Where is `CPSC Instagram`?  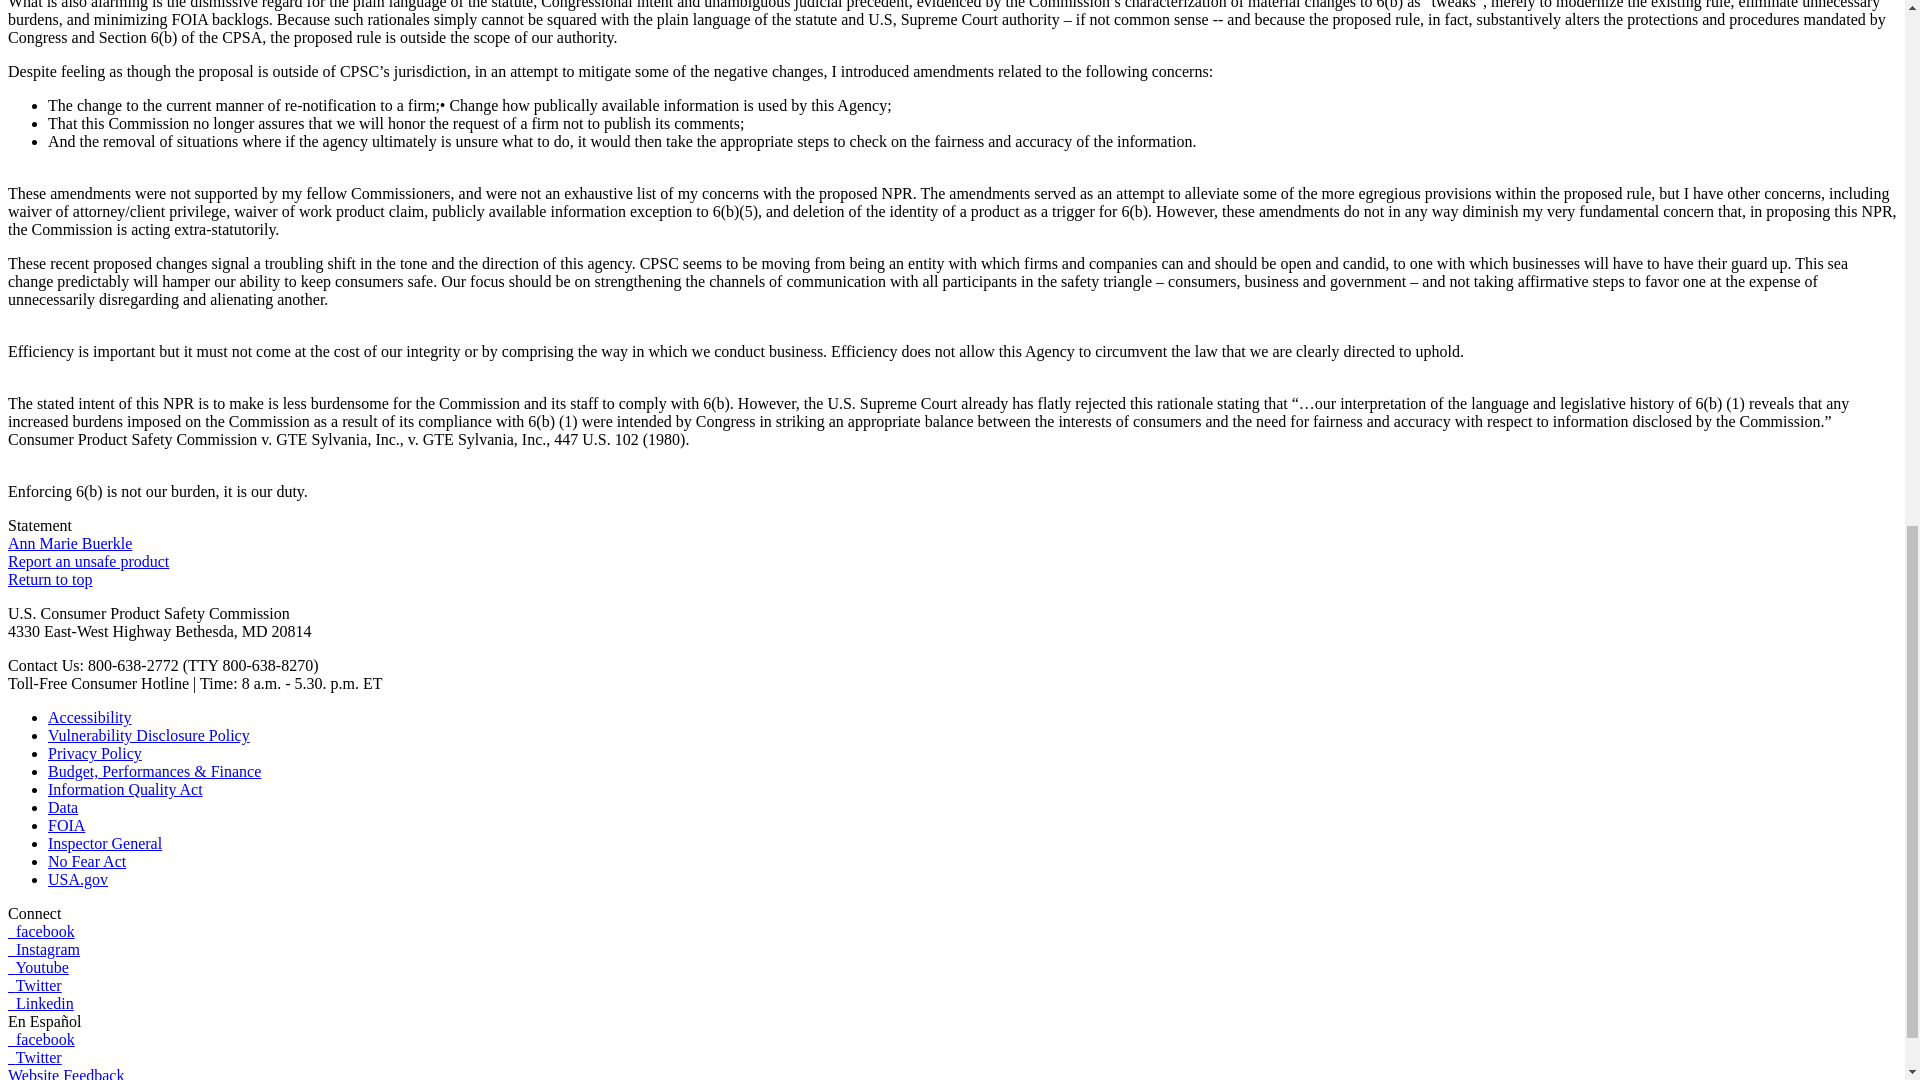
CPSC Instagram is located at coordinates (44, 948).